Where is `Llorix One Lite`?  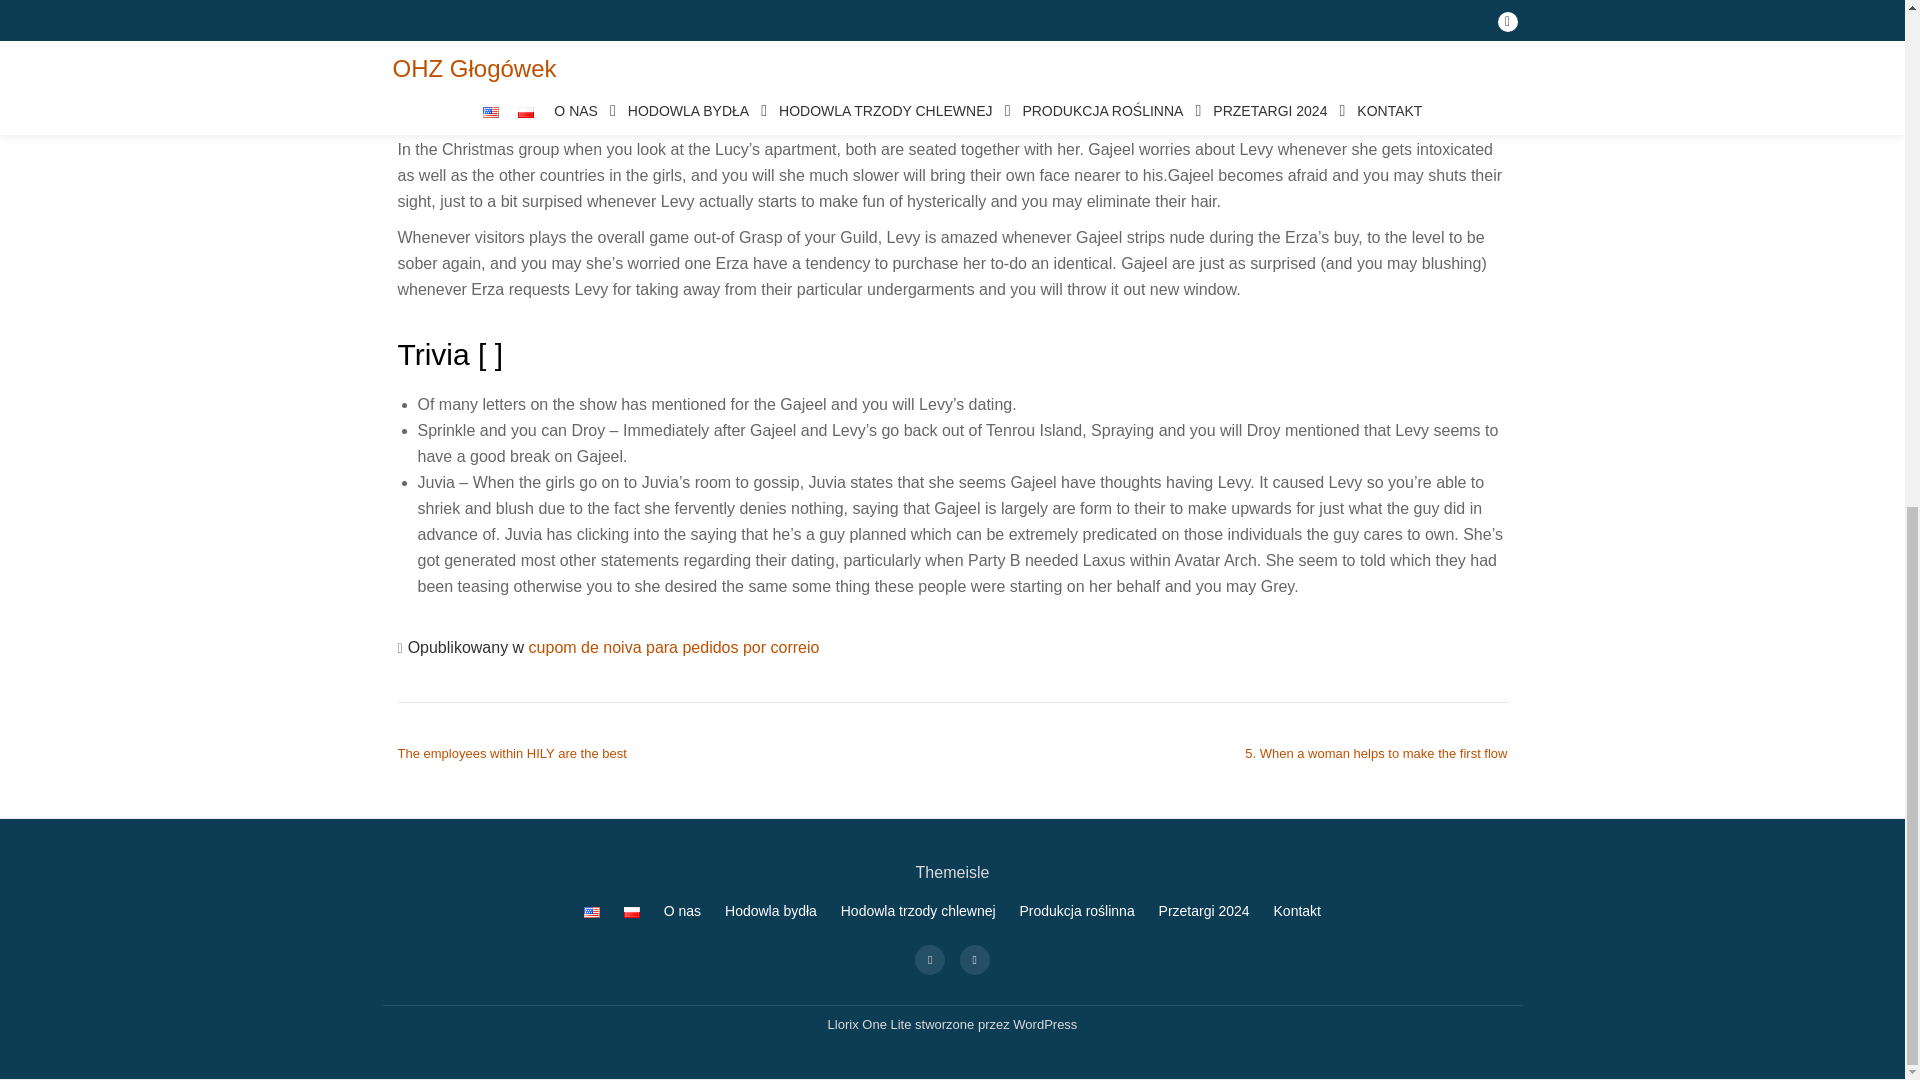 Llorix One Lite is located at coordinates (871, 1024).